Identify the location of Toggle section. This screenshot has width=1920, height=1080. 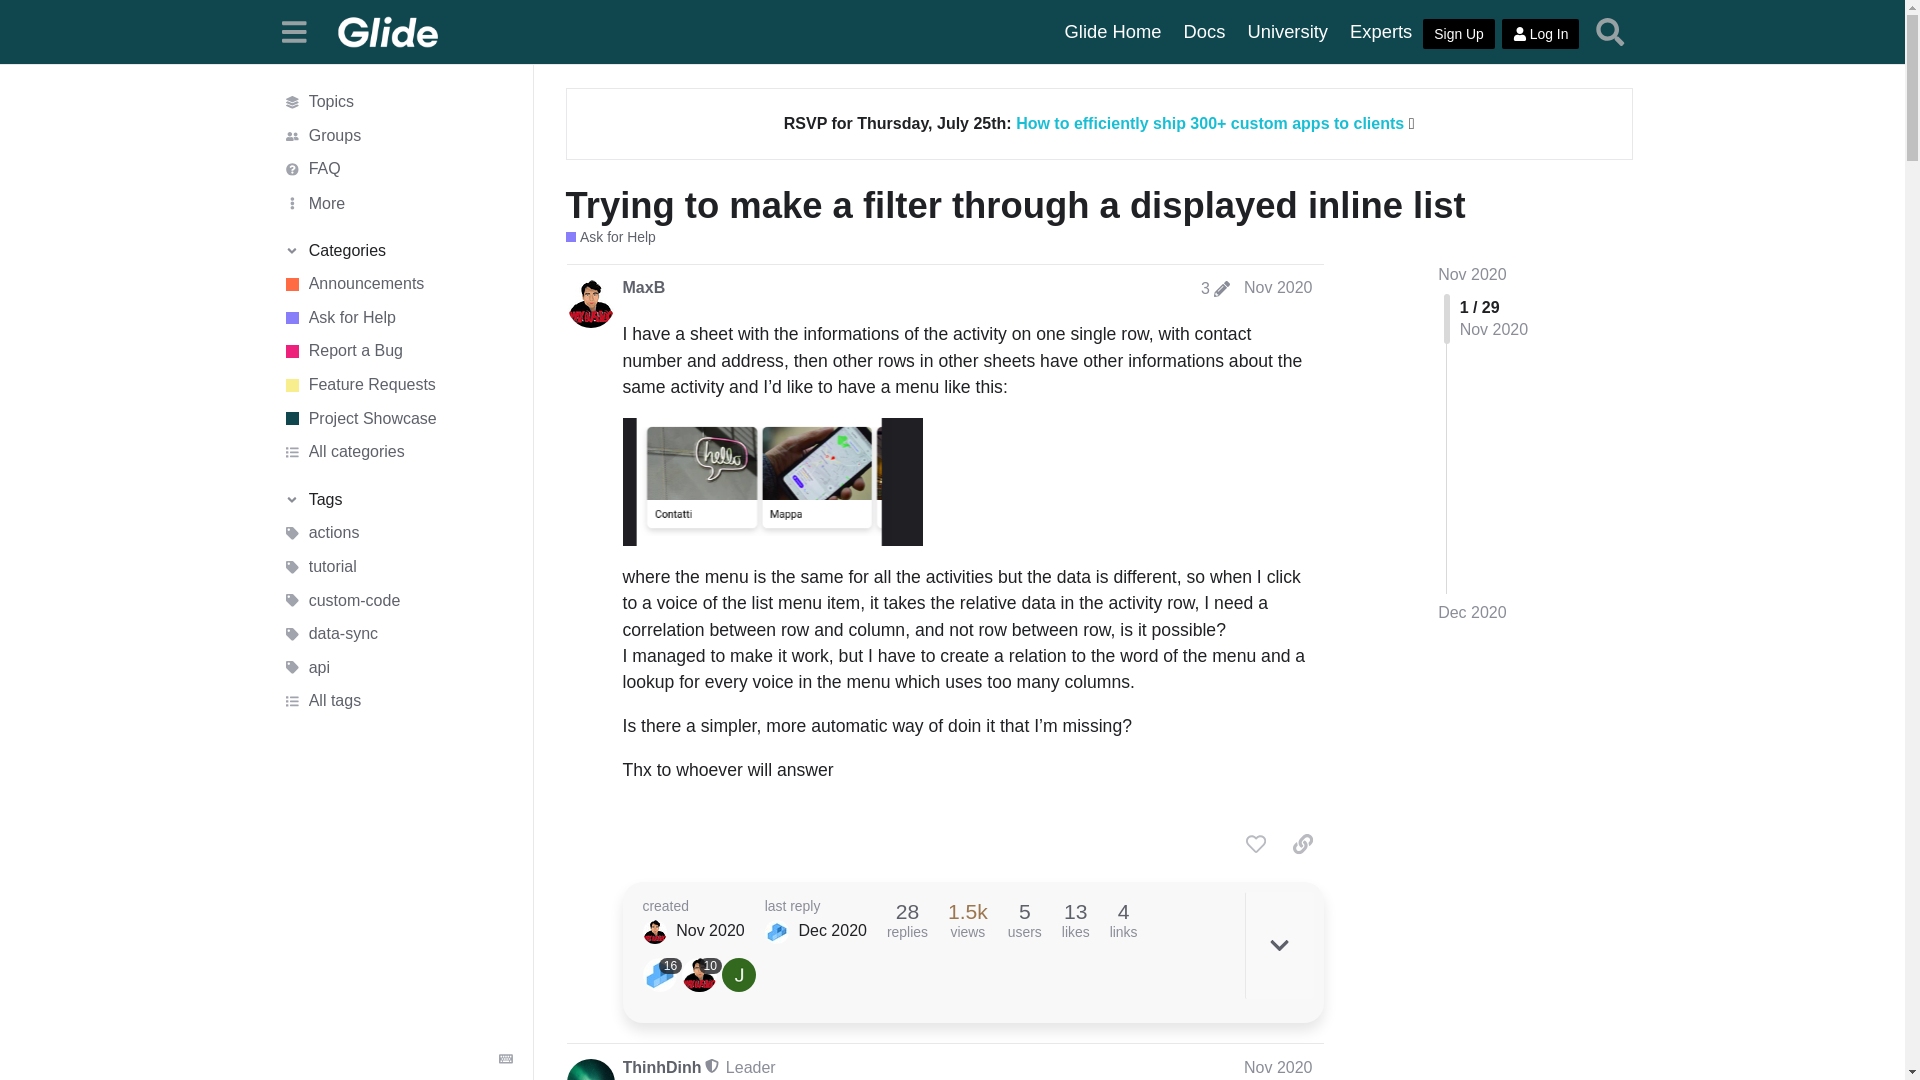
(397, 500).